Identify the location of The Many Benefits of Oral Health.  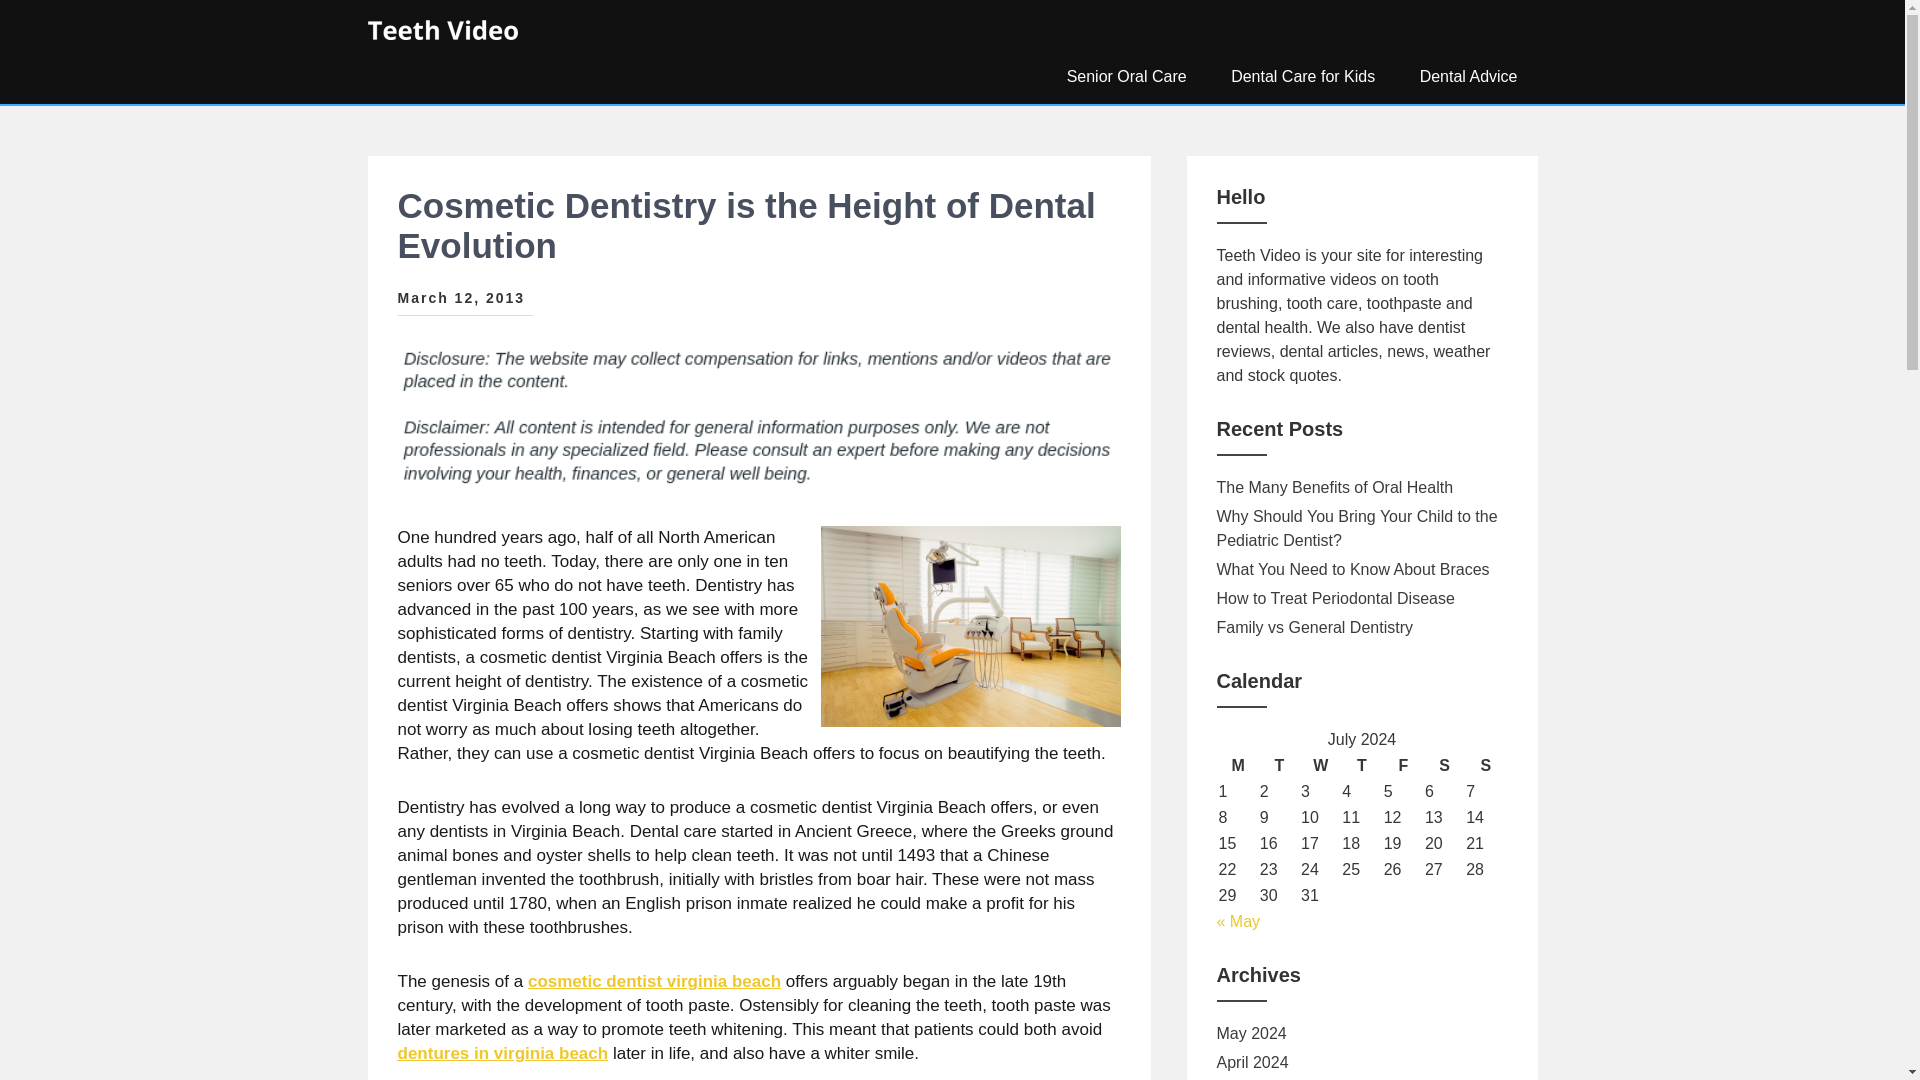
(1334, 488).